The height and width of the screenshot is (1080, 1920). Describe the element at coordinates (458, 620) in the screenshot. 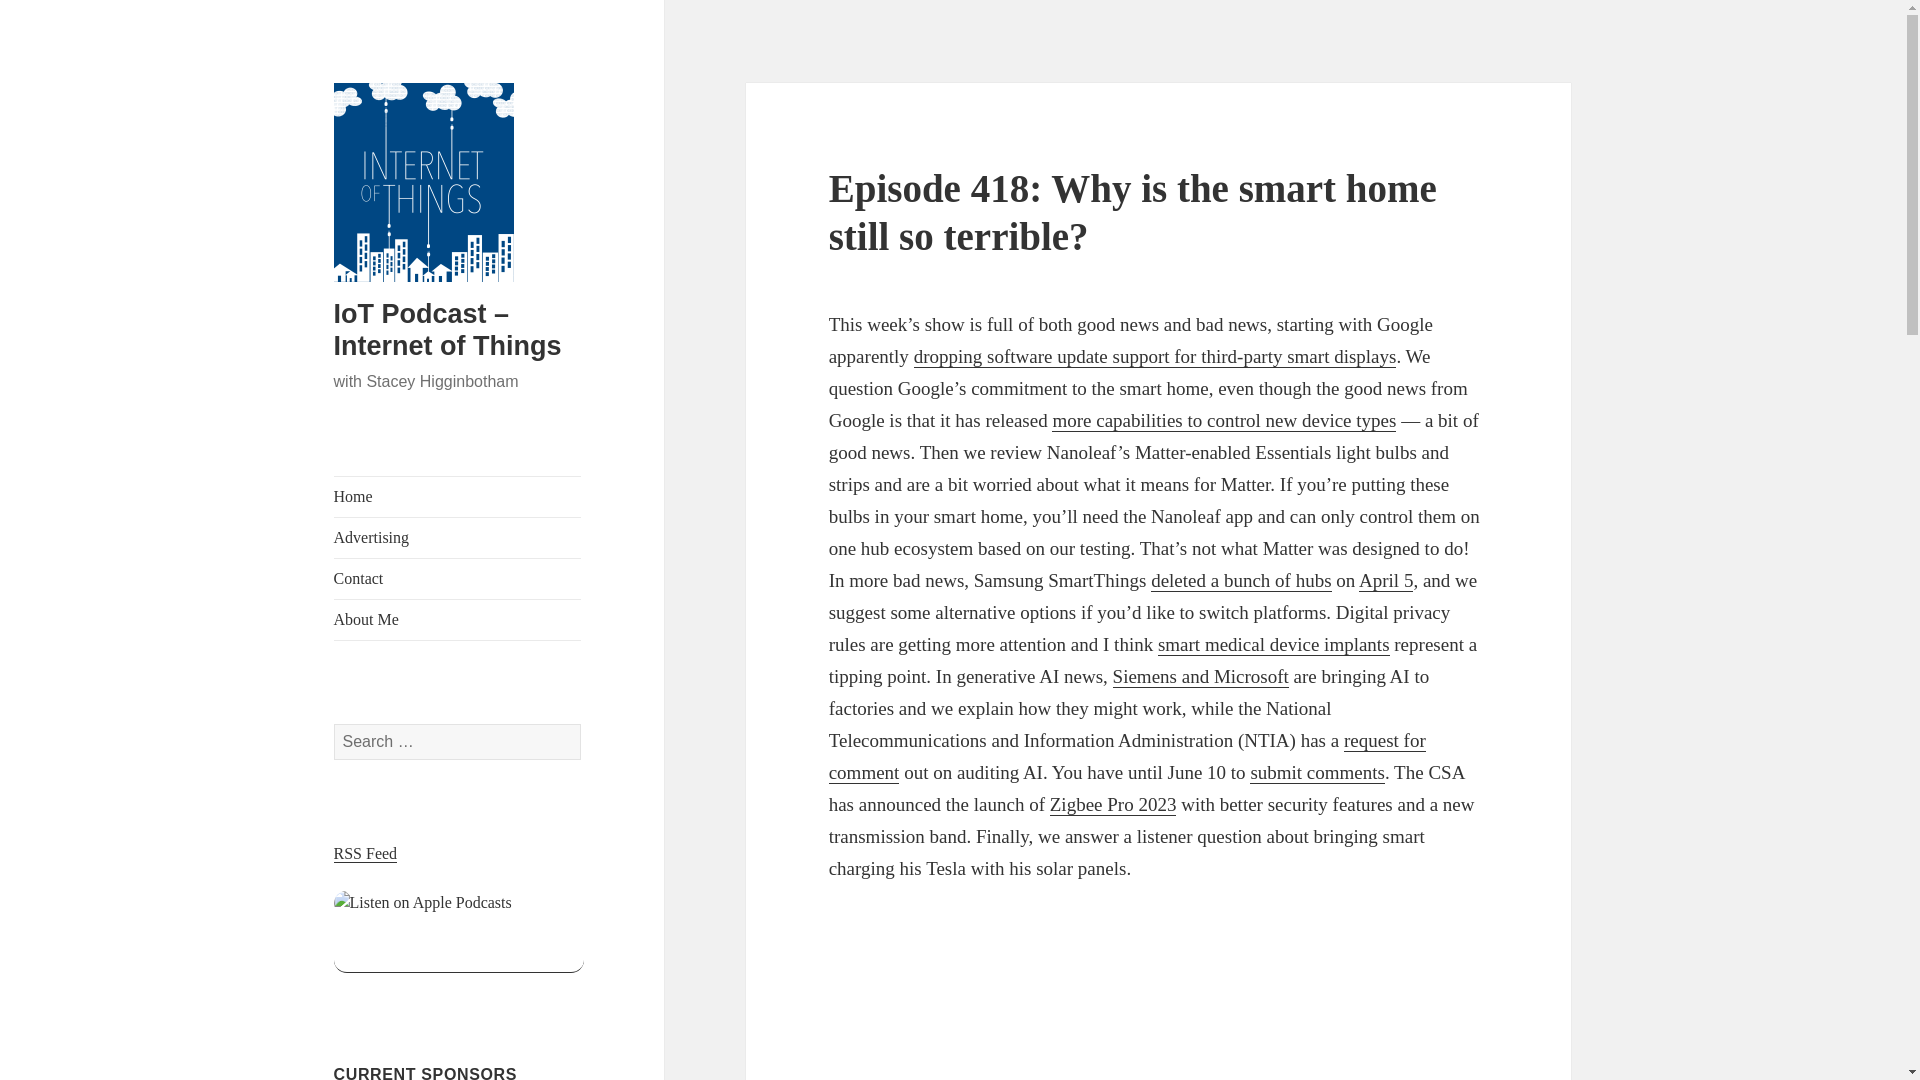

I see `About Me` at that location.